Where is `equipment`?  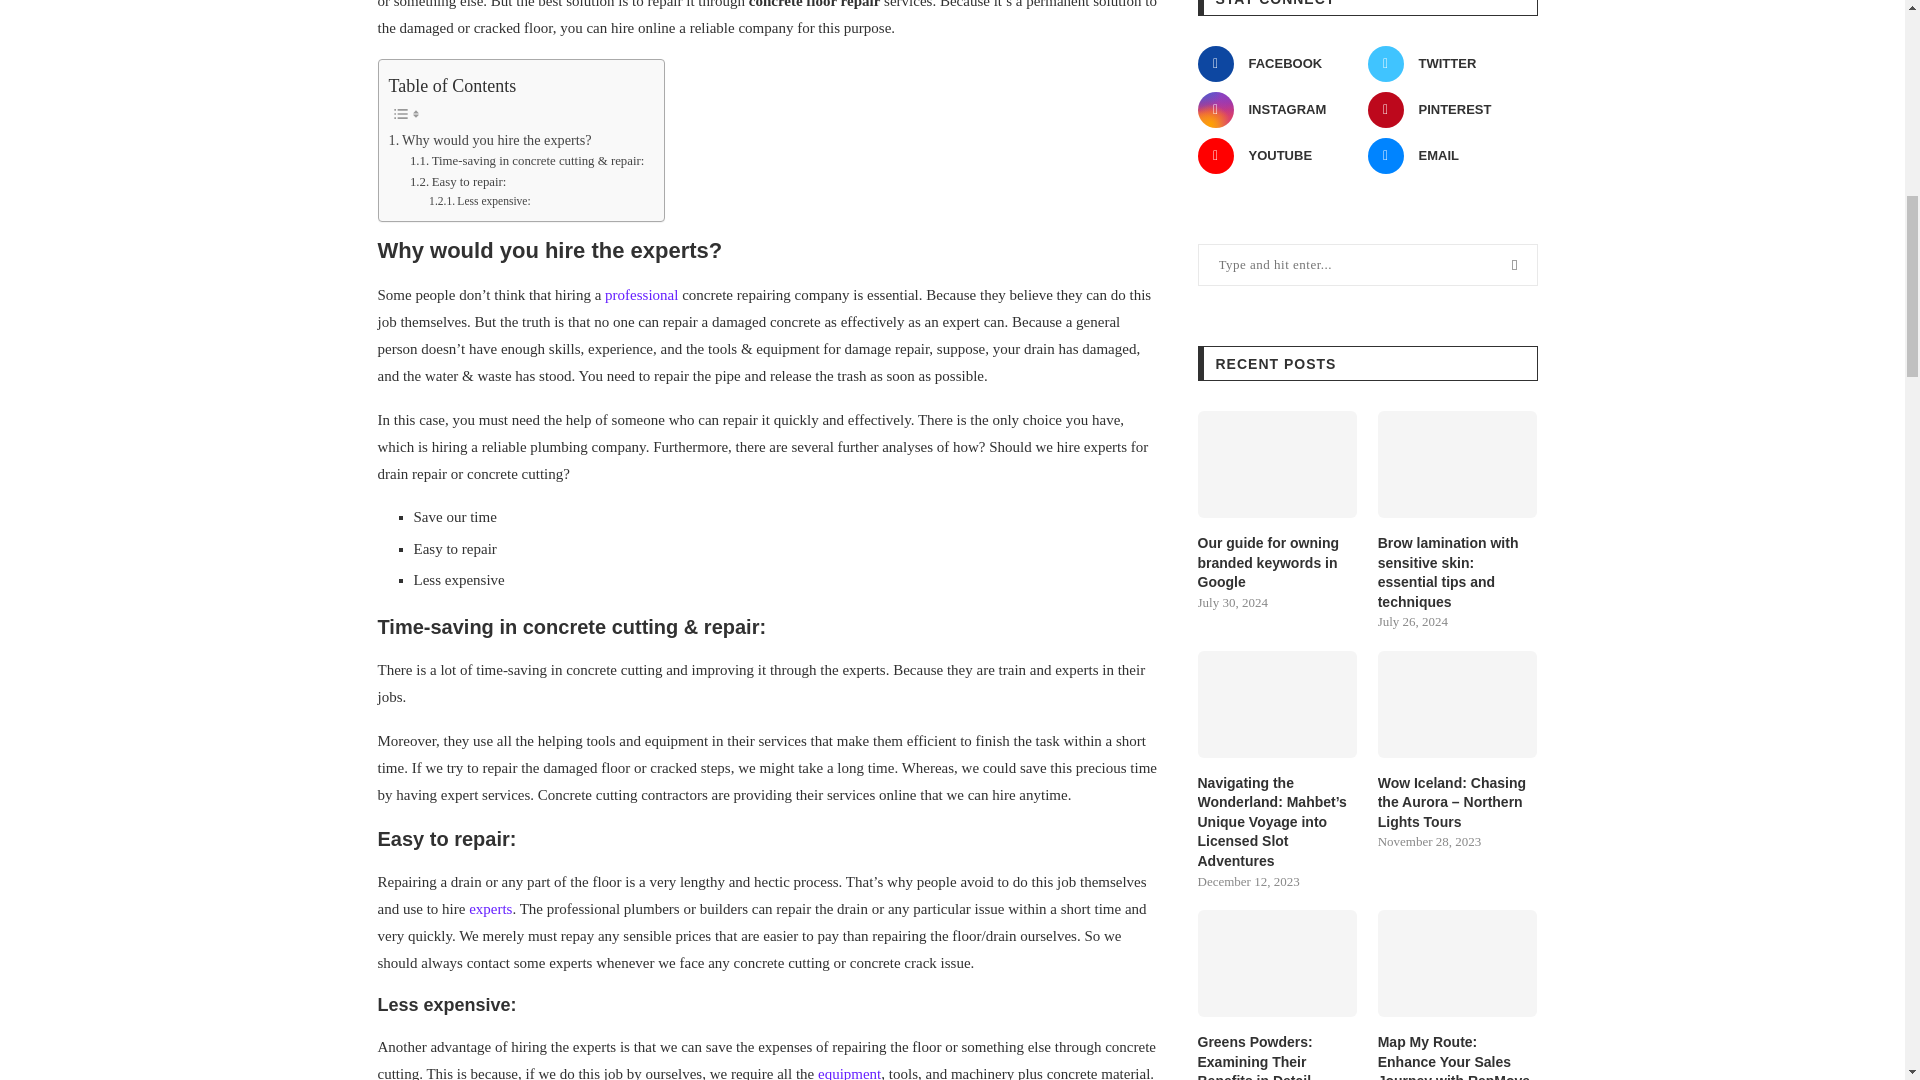 equipment is located at coordinates (848, 1072).